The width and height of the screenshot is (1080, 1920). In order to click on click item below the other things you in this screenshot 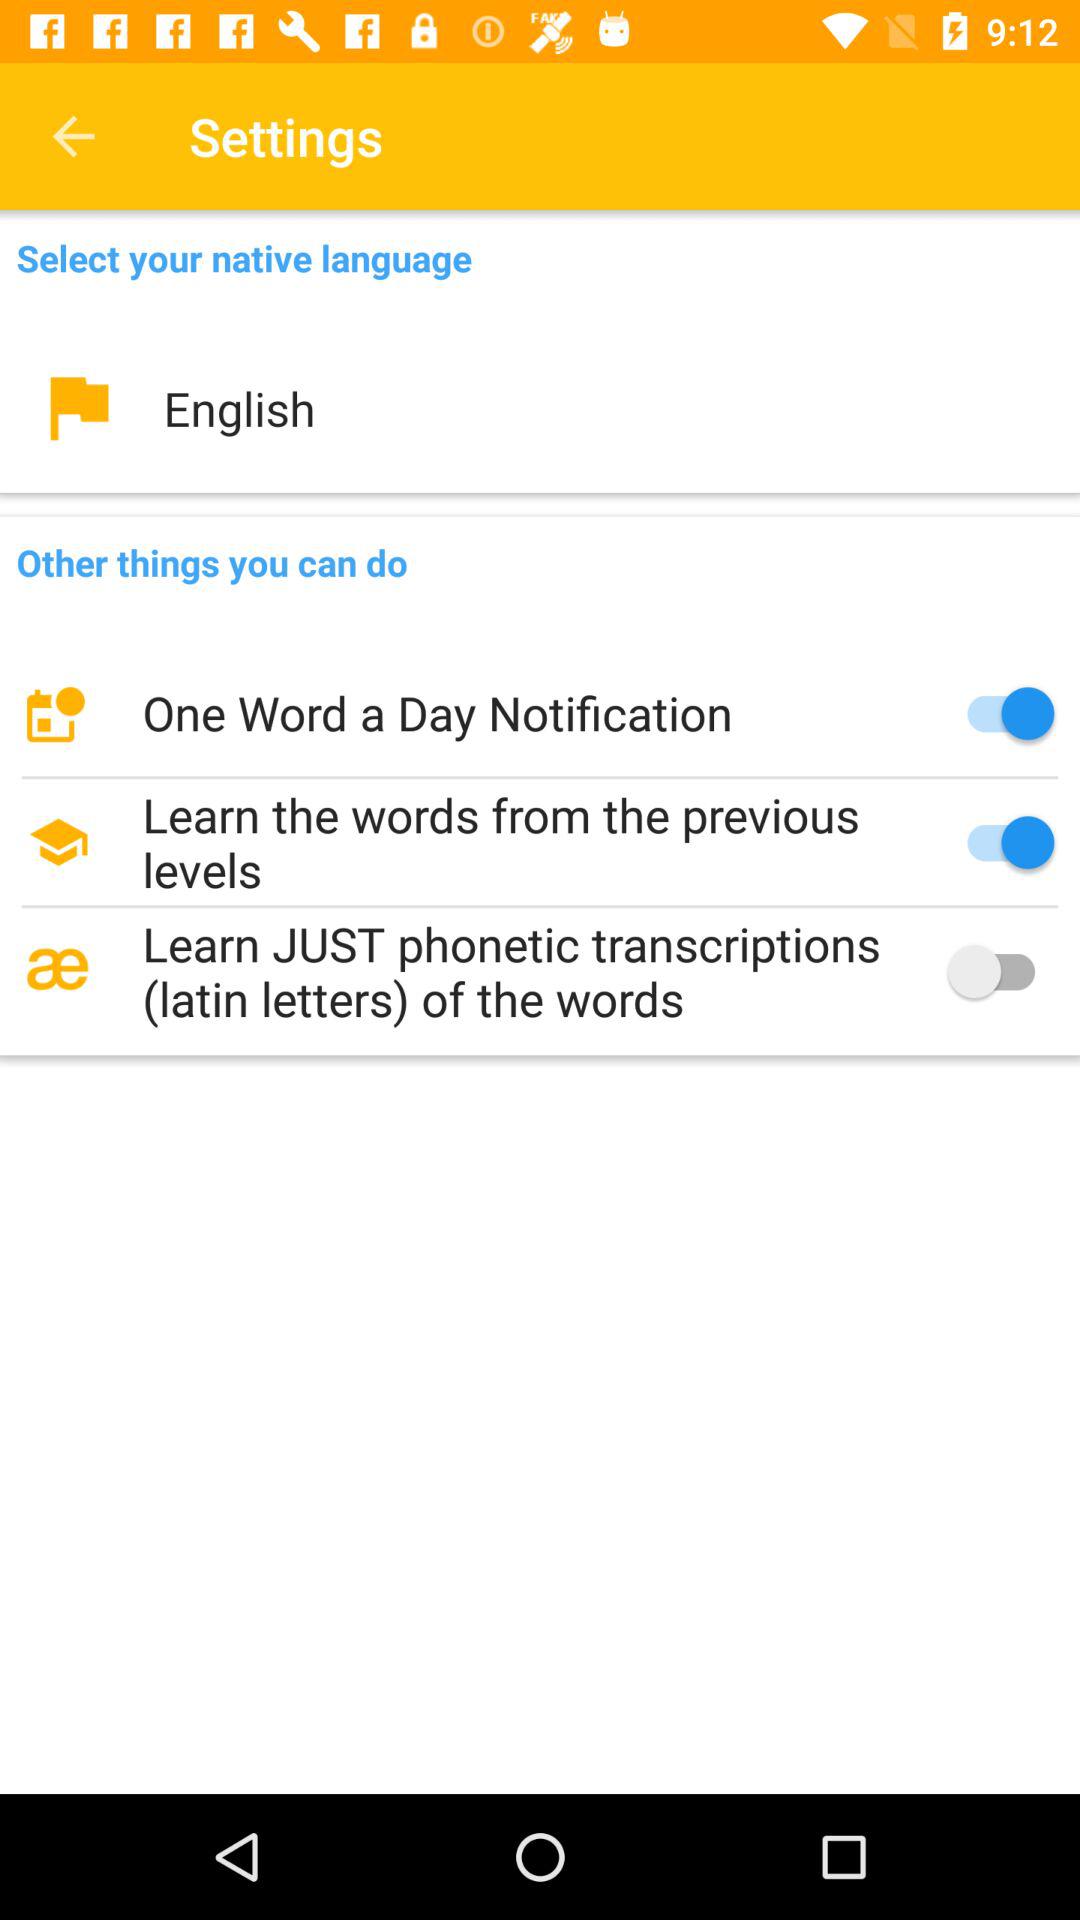, I will do `click(540, 713)`.